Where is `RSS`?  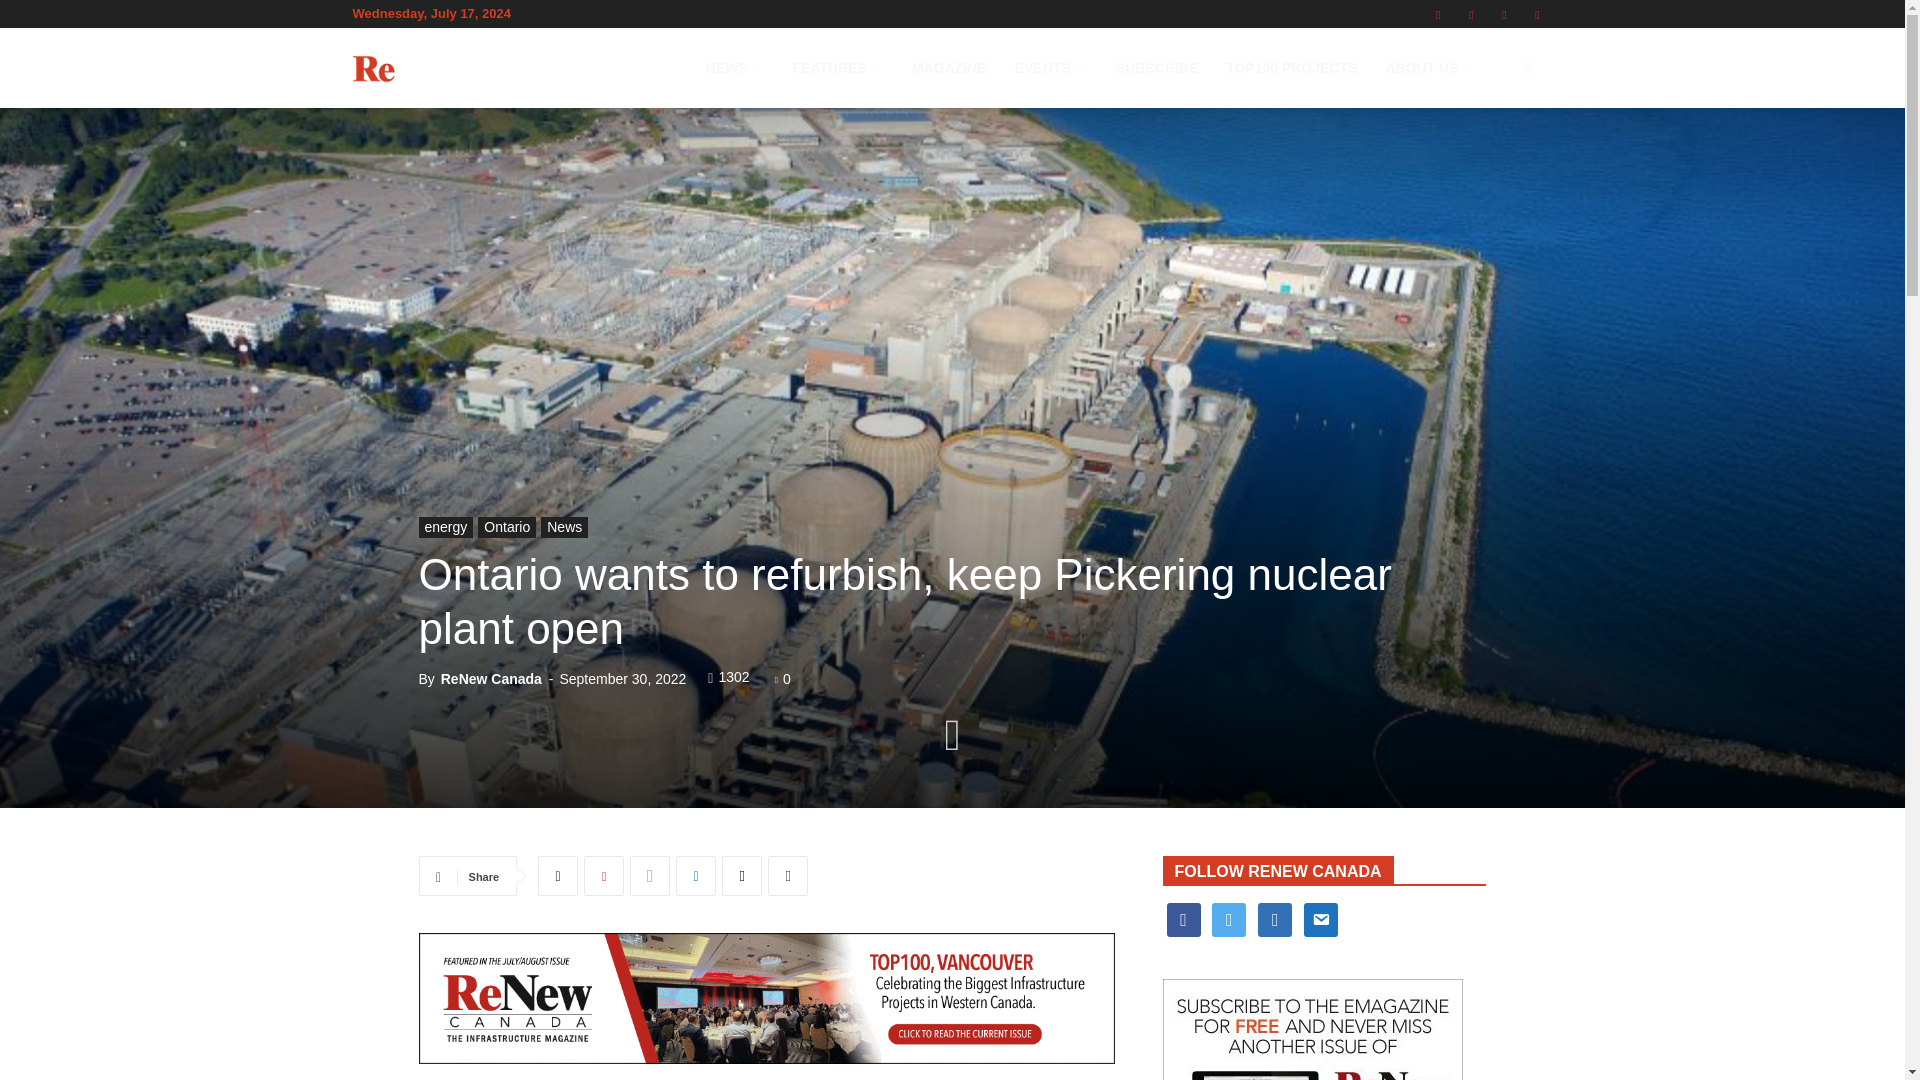 RSS is located at coordinates (1470, 14).